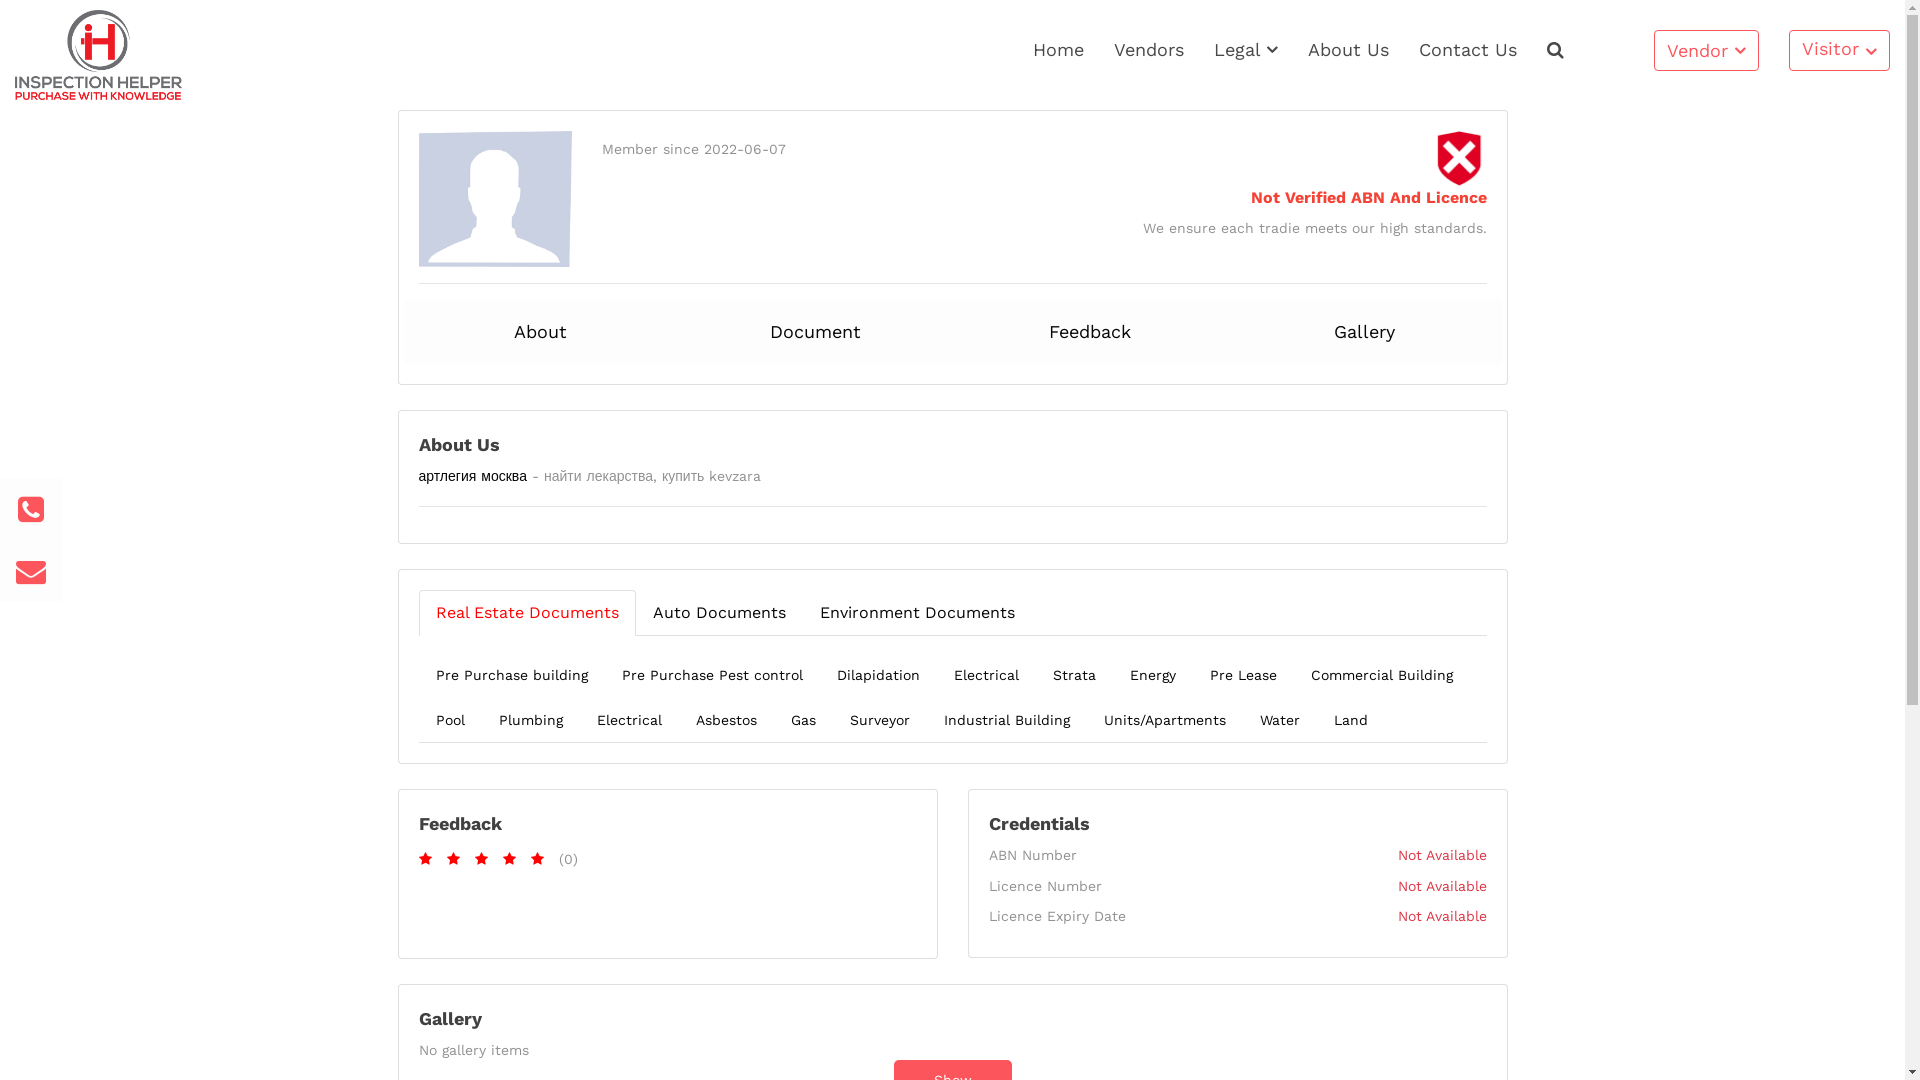 This screenshot has width=1920, height=1080. I want to click on Industrial Building, so click(1006, 720).